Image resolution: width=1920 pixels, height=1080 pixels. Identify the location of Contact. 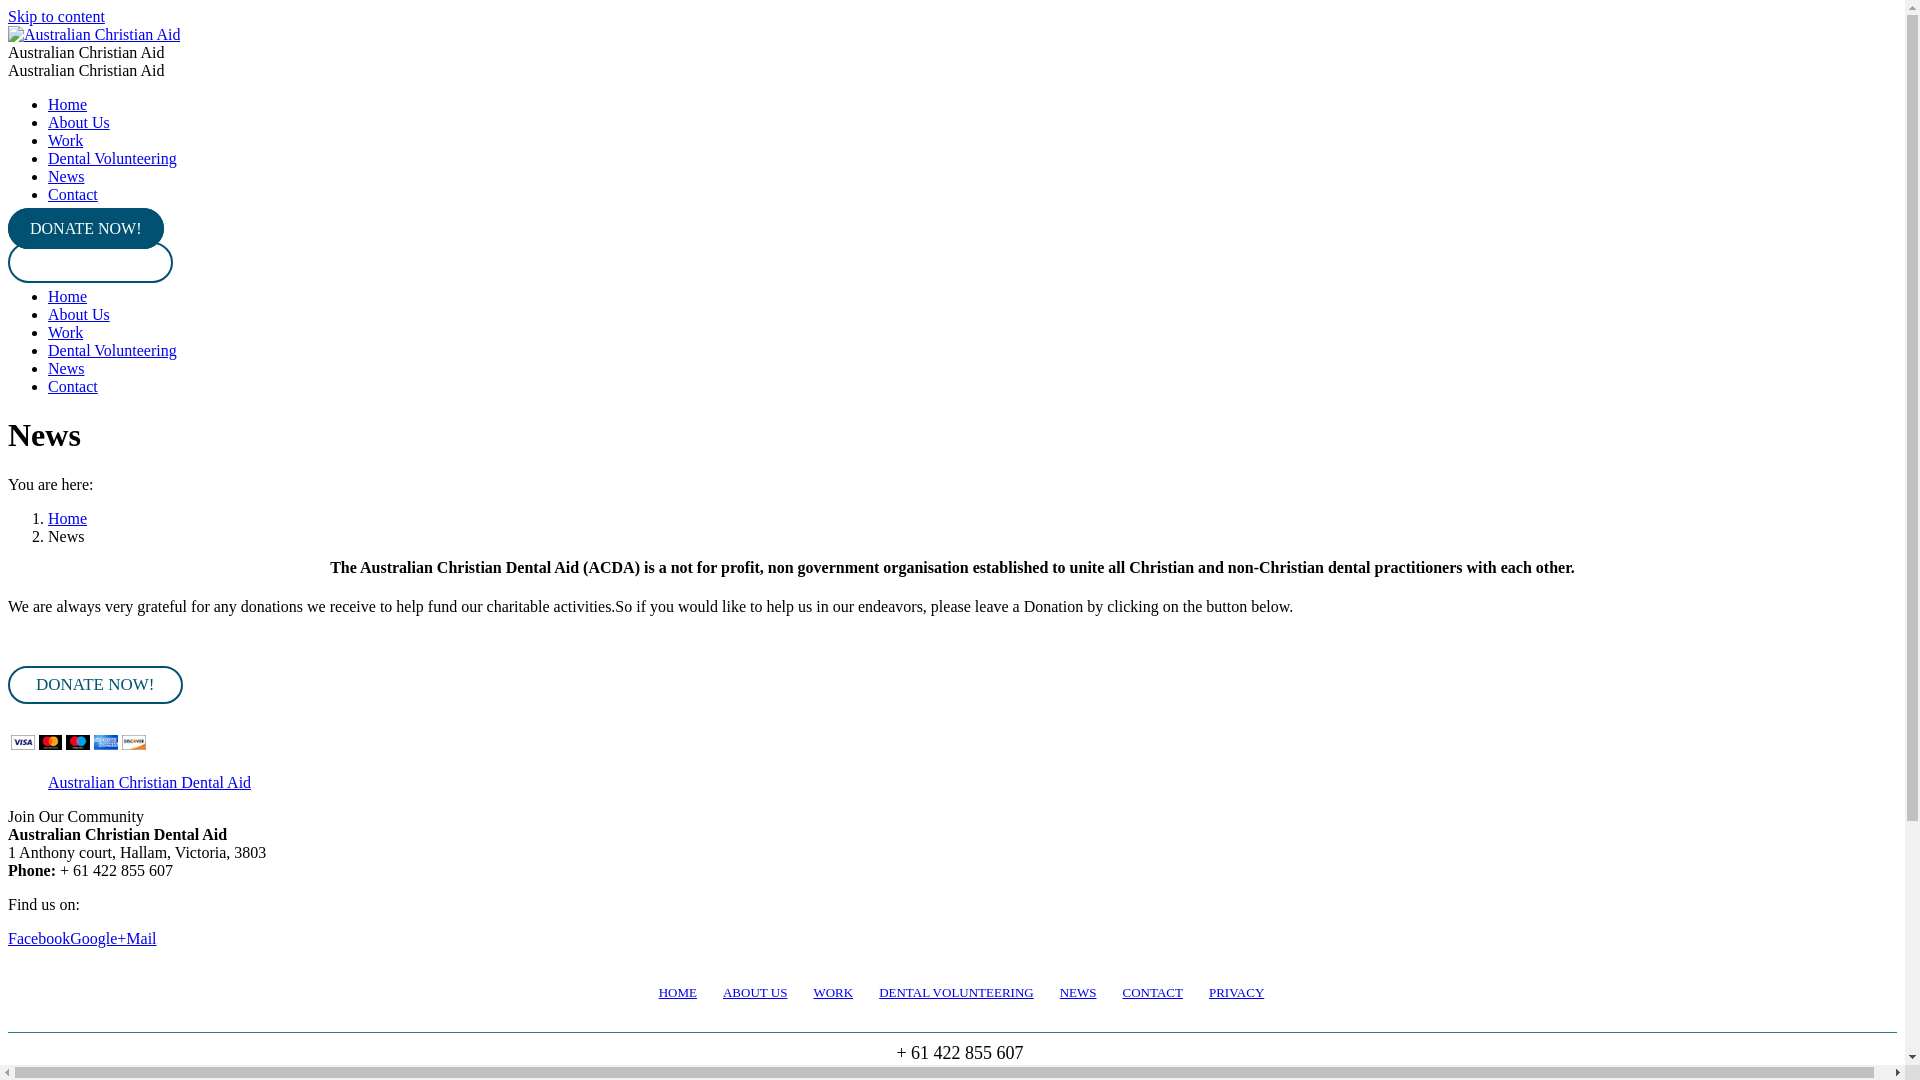
(73, 194).